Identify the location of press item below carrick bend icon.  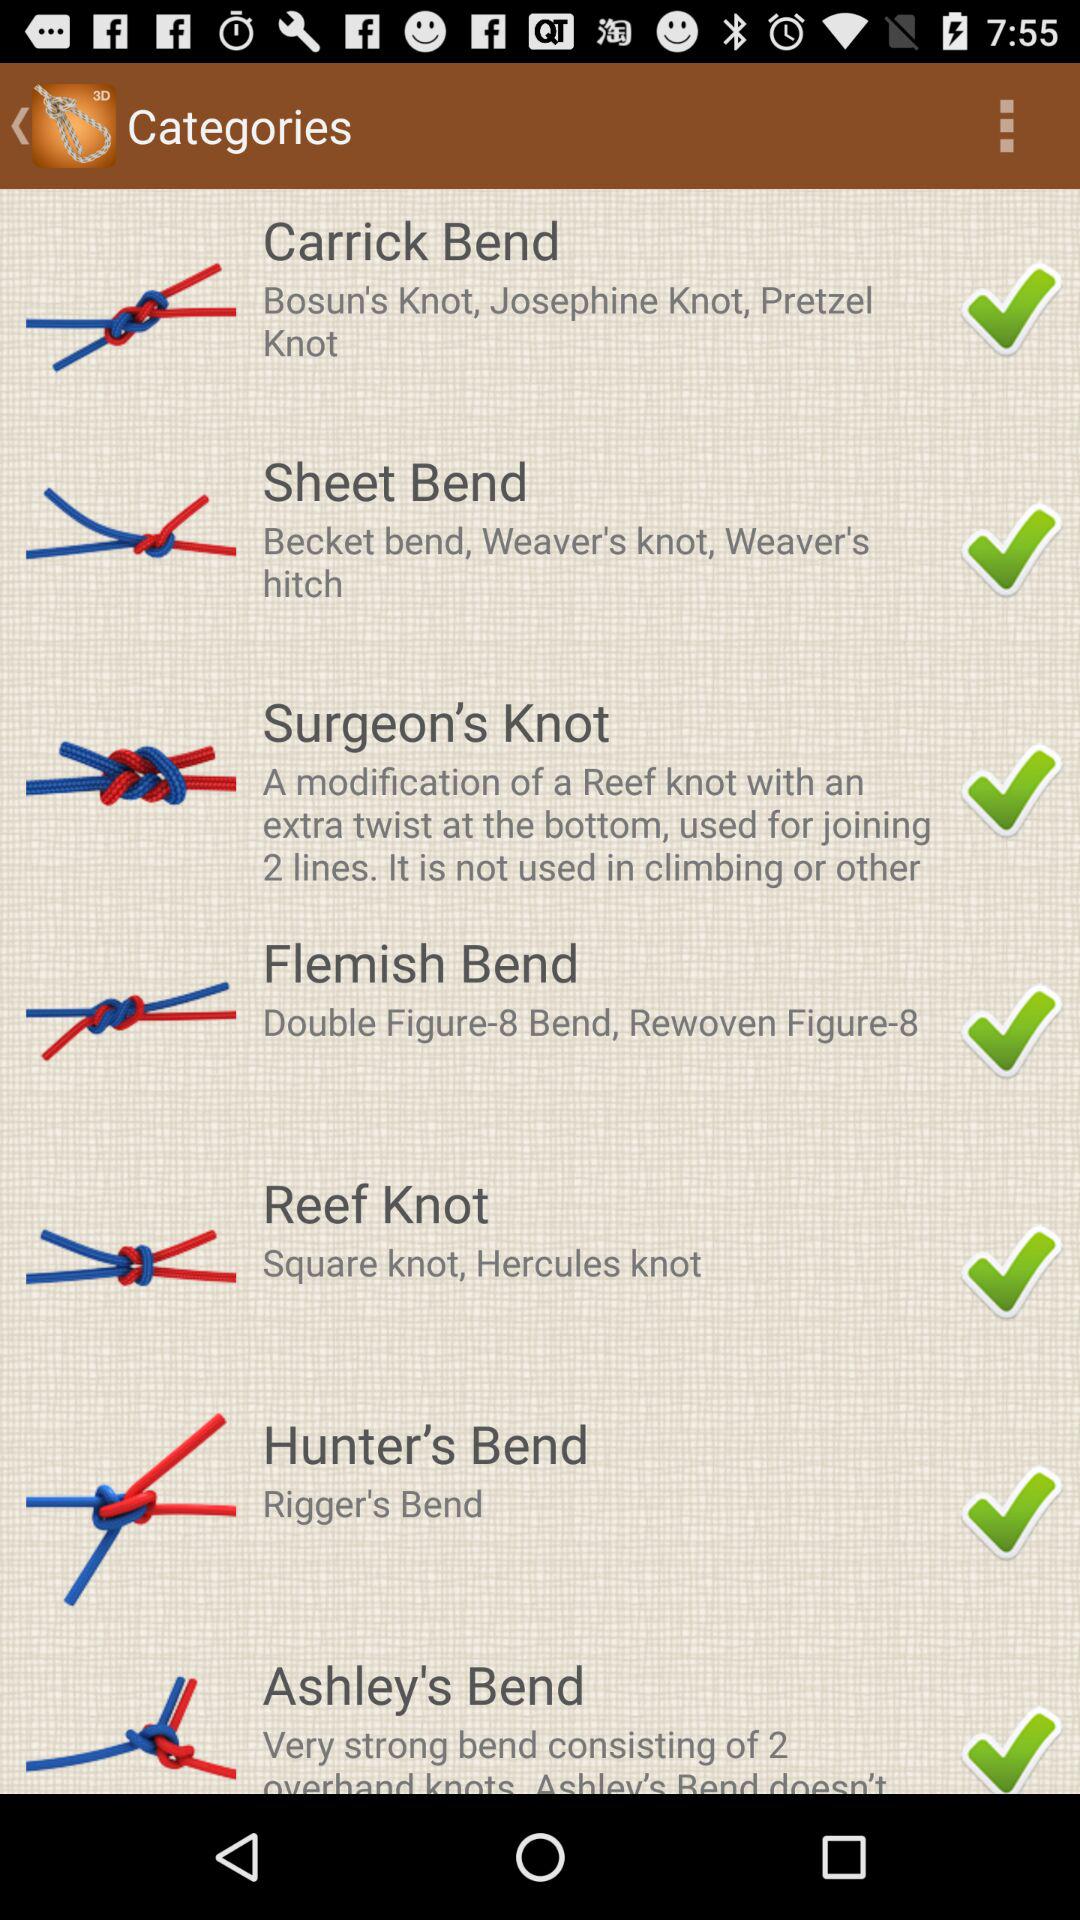
(605, 320).